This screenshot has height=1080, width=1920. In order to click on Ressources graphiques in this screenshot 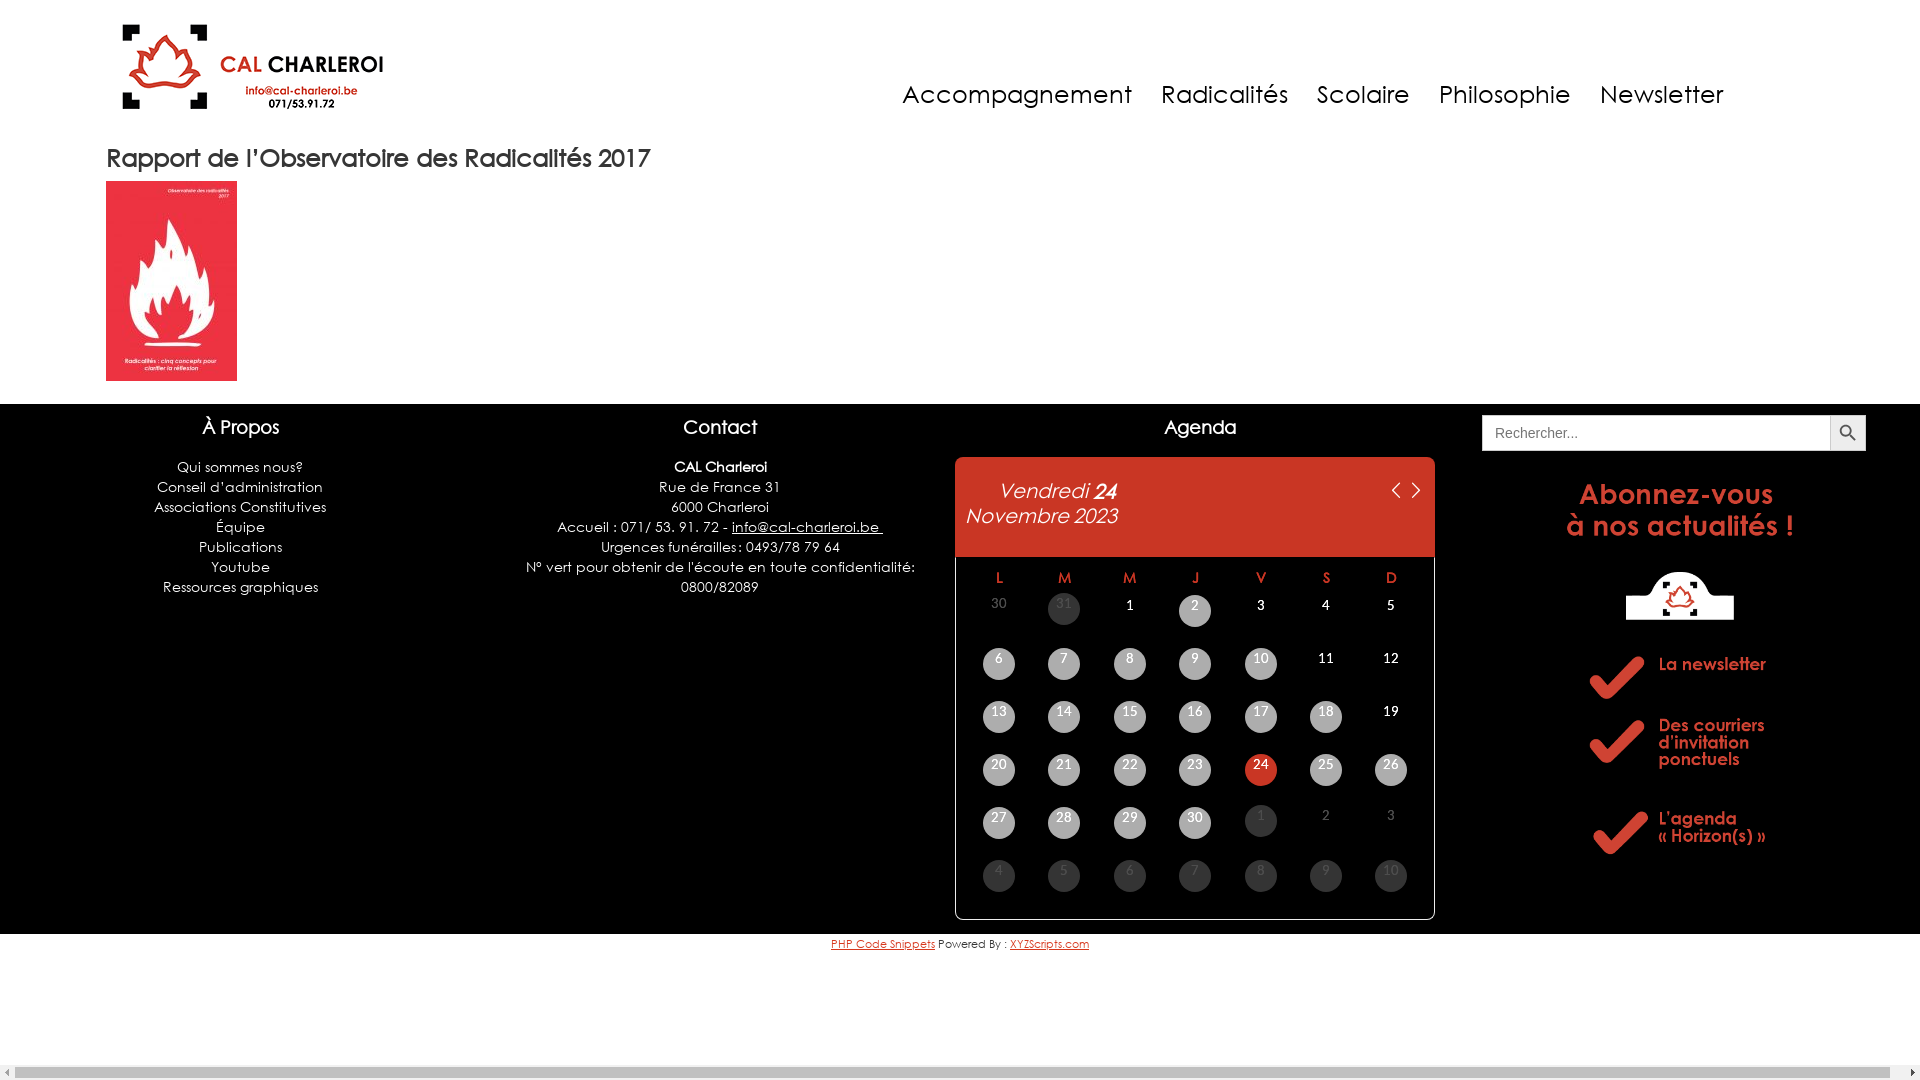, I will do `click(240, 586)`.